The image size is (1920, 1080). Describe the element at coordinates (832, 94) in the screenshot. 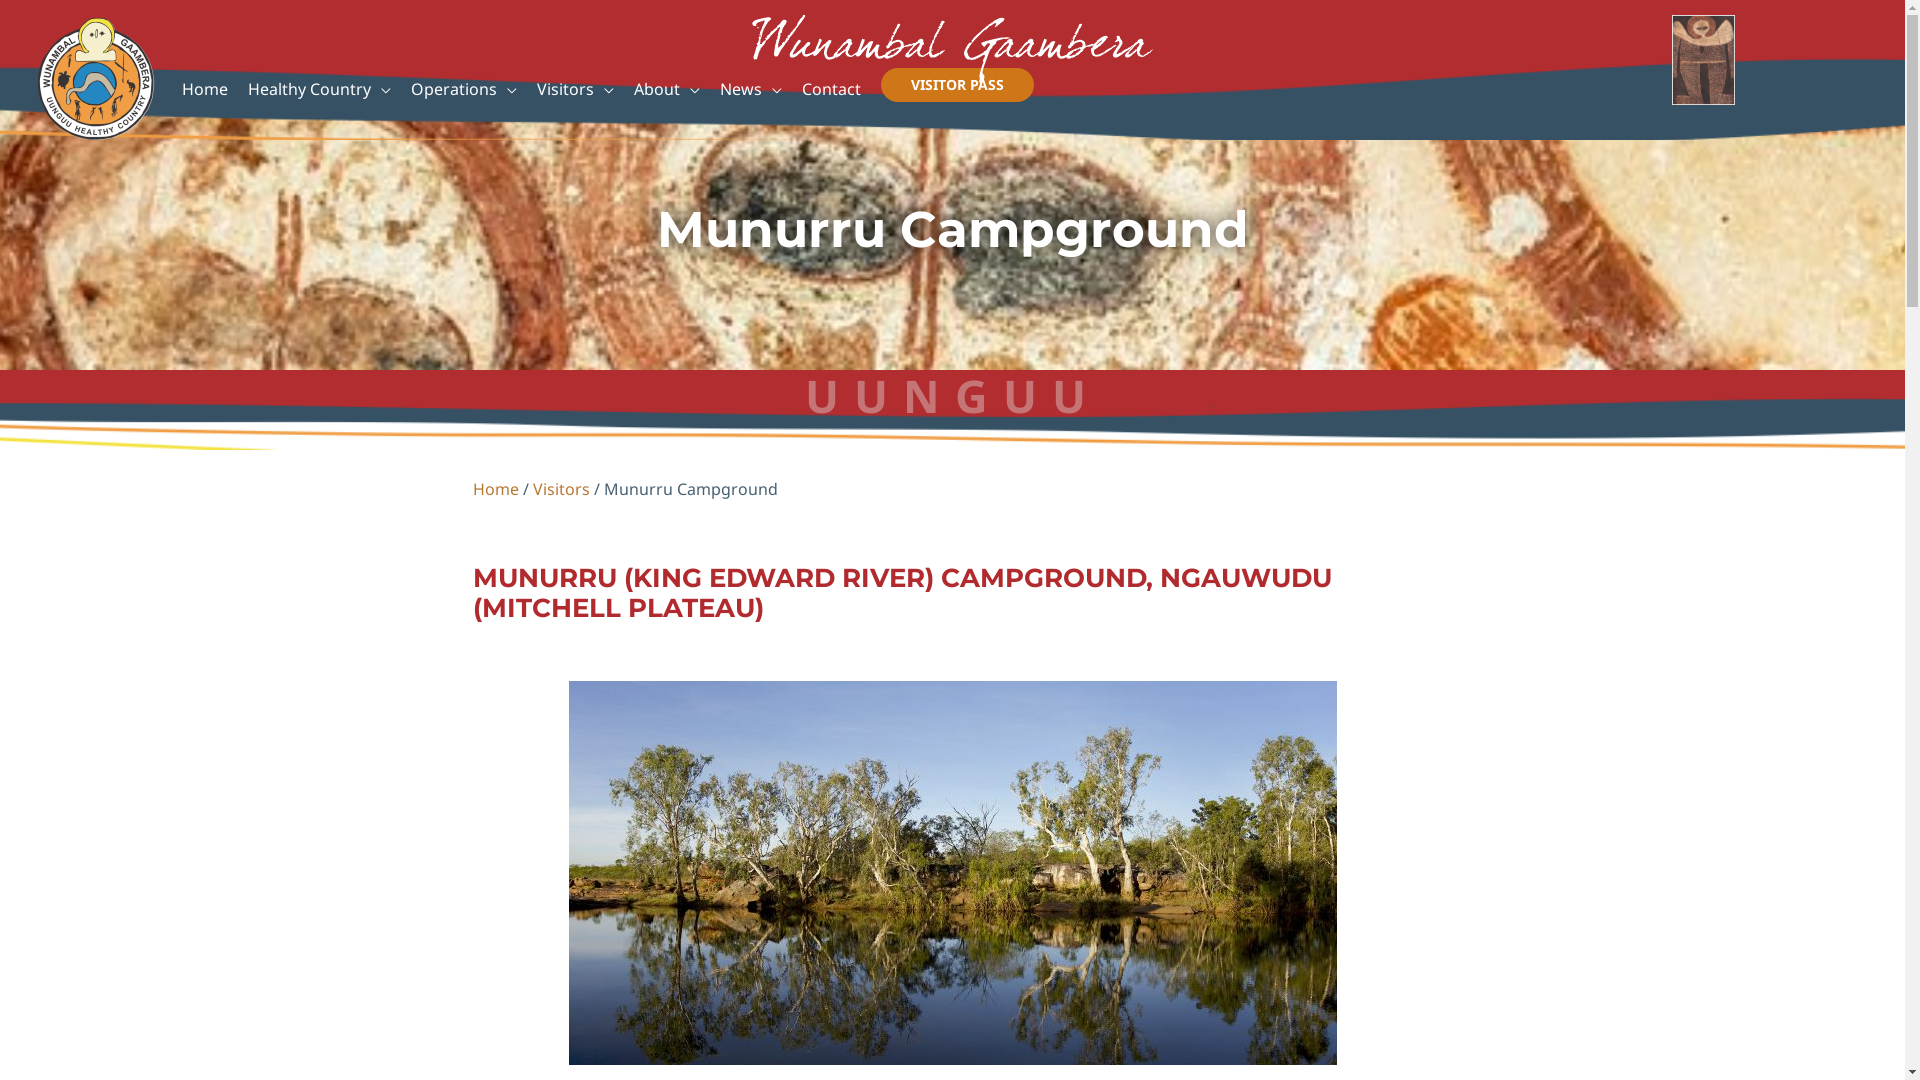

I see `Contact` at that location.